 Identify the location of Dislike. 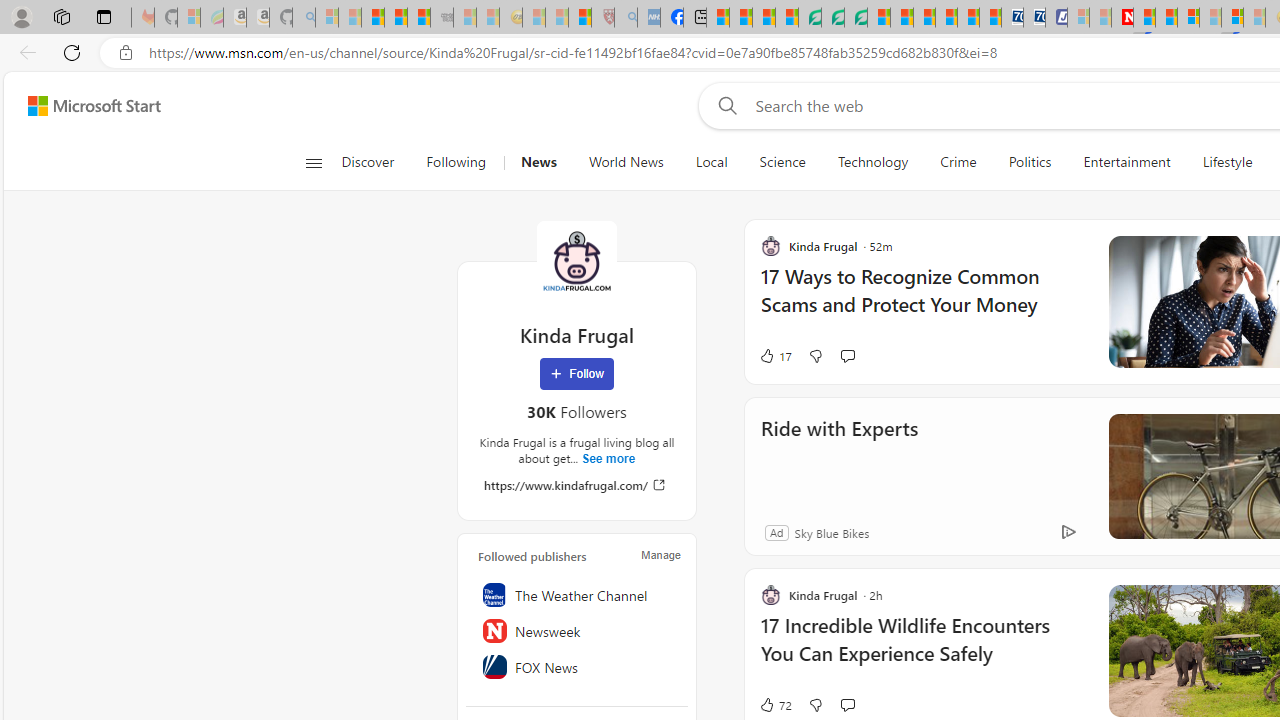
(815, 704).